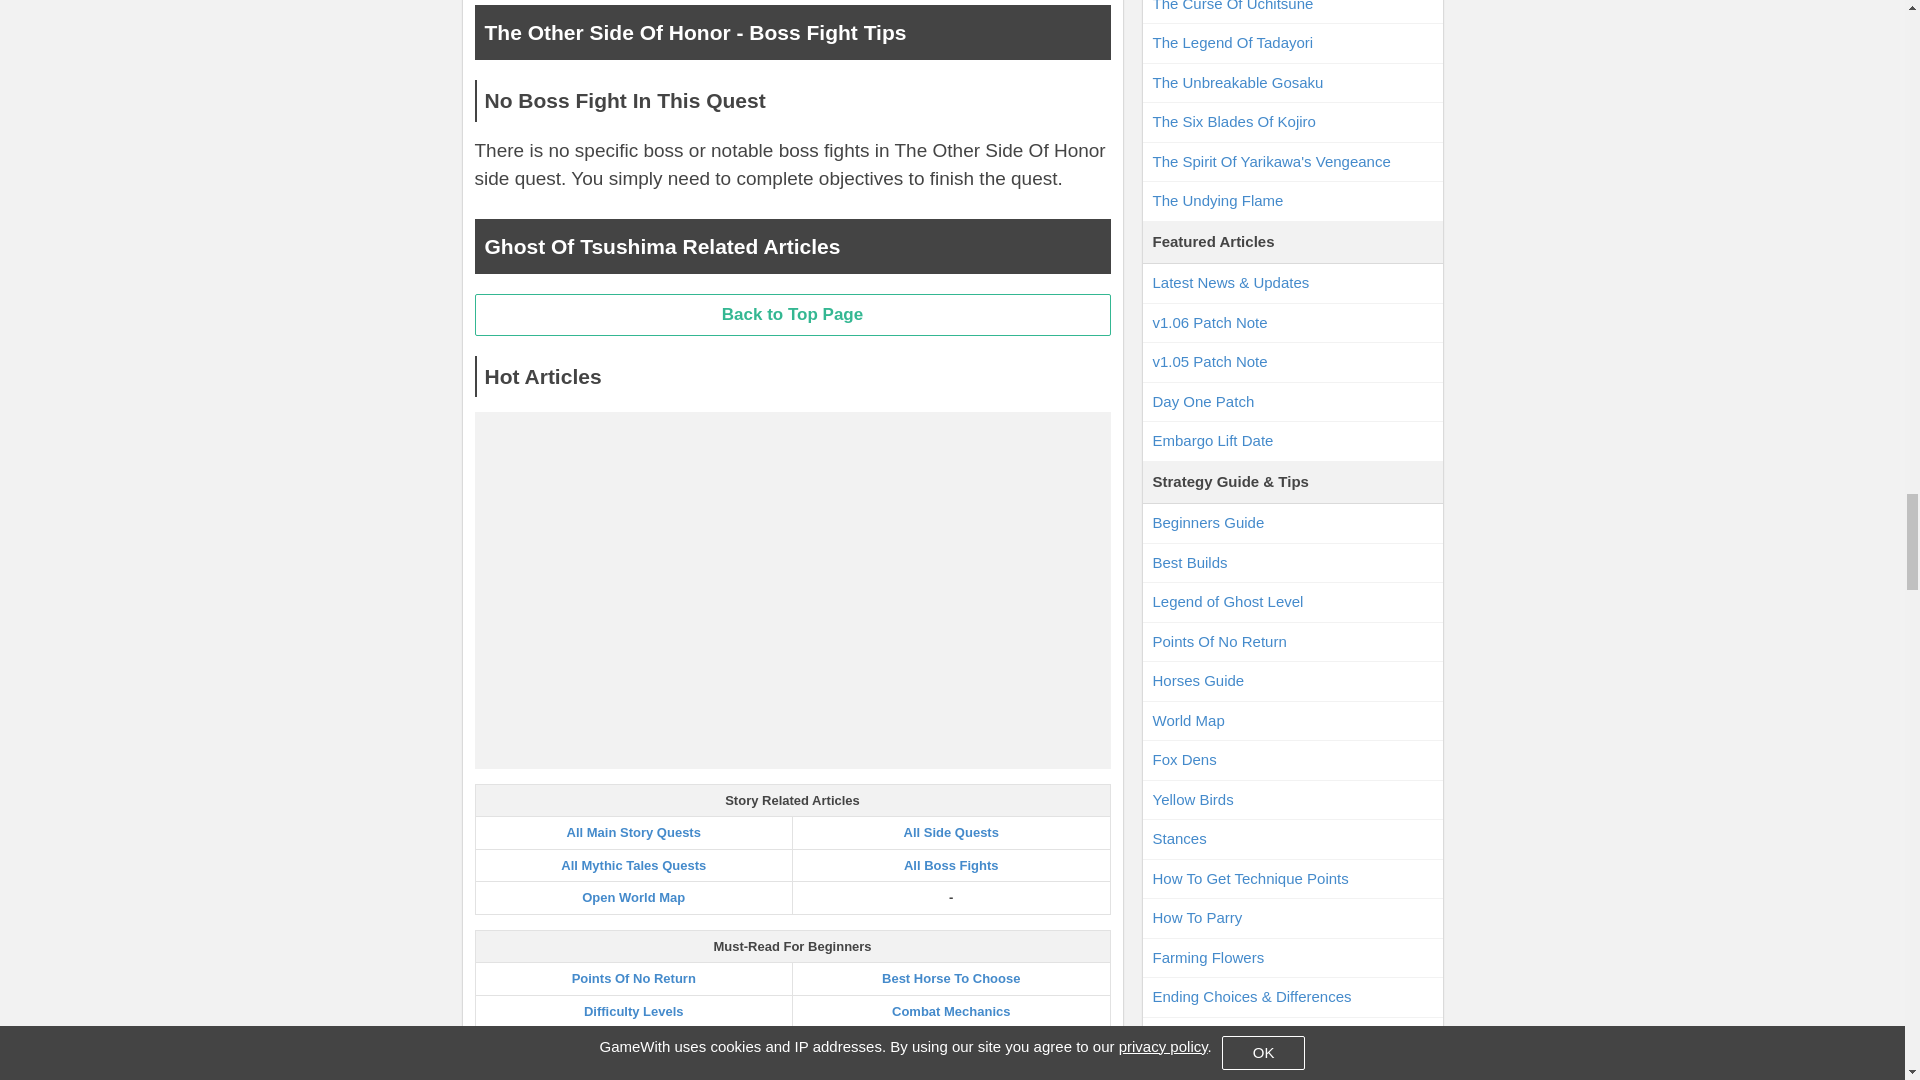 This screenshot has height=1080, width=1920. Describe the element at coordinates (633, 1012) in the screenshot. I see `Difficulty Levels` at that location.